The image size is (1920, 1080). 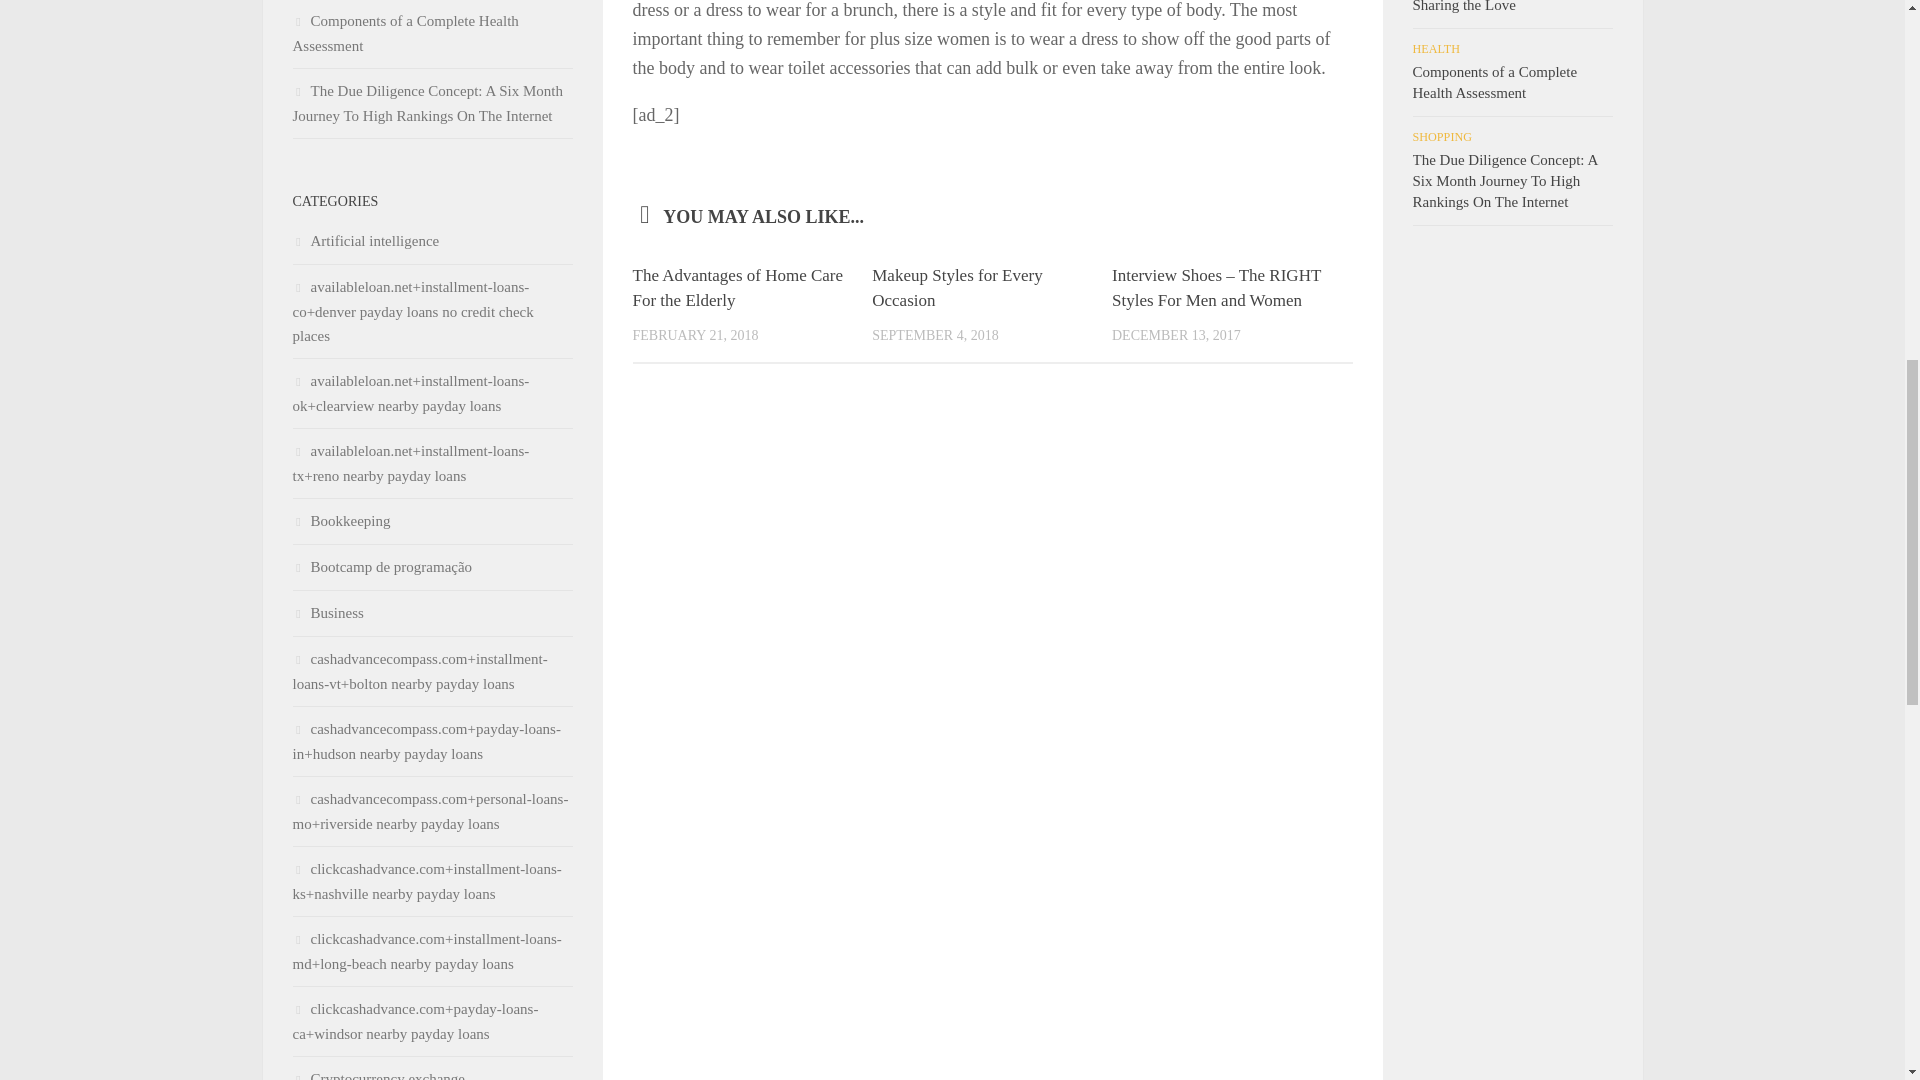 I want to click on Permalink to The Advantages of Home Care For the Elderly, so click(x=736, y=288).